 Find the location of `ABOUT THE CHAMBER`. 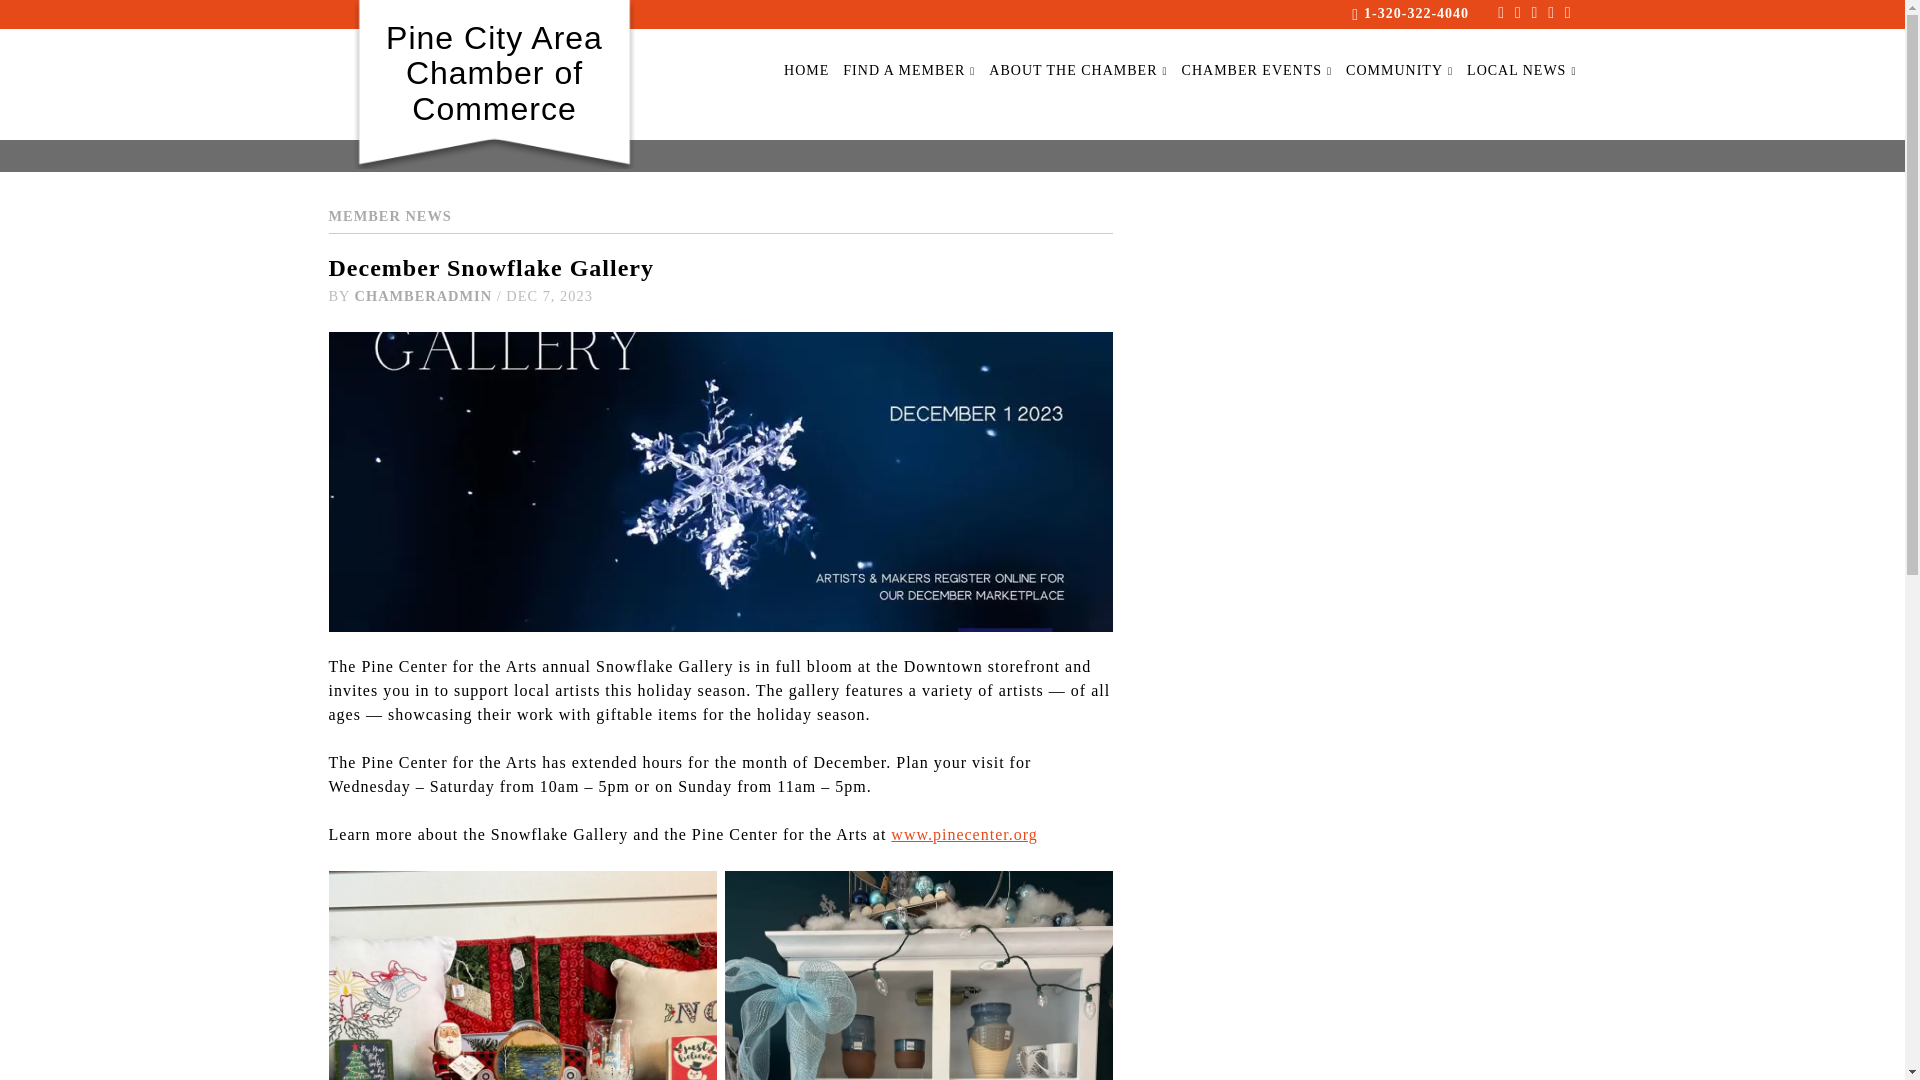

ABOUT THE CHAMBER is located at coordinates (1078, 70).